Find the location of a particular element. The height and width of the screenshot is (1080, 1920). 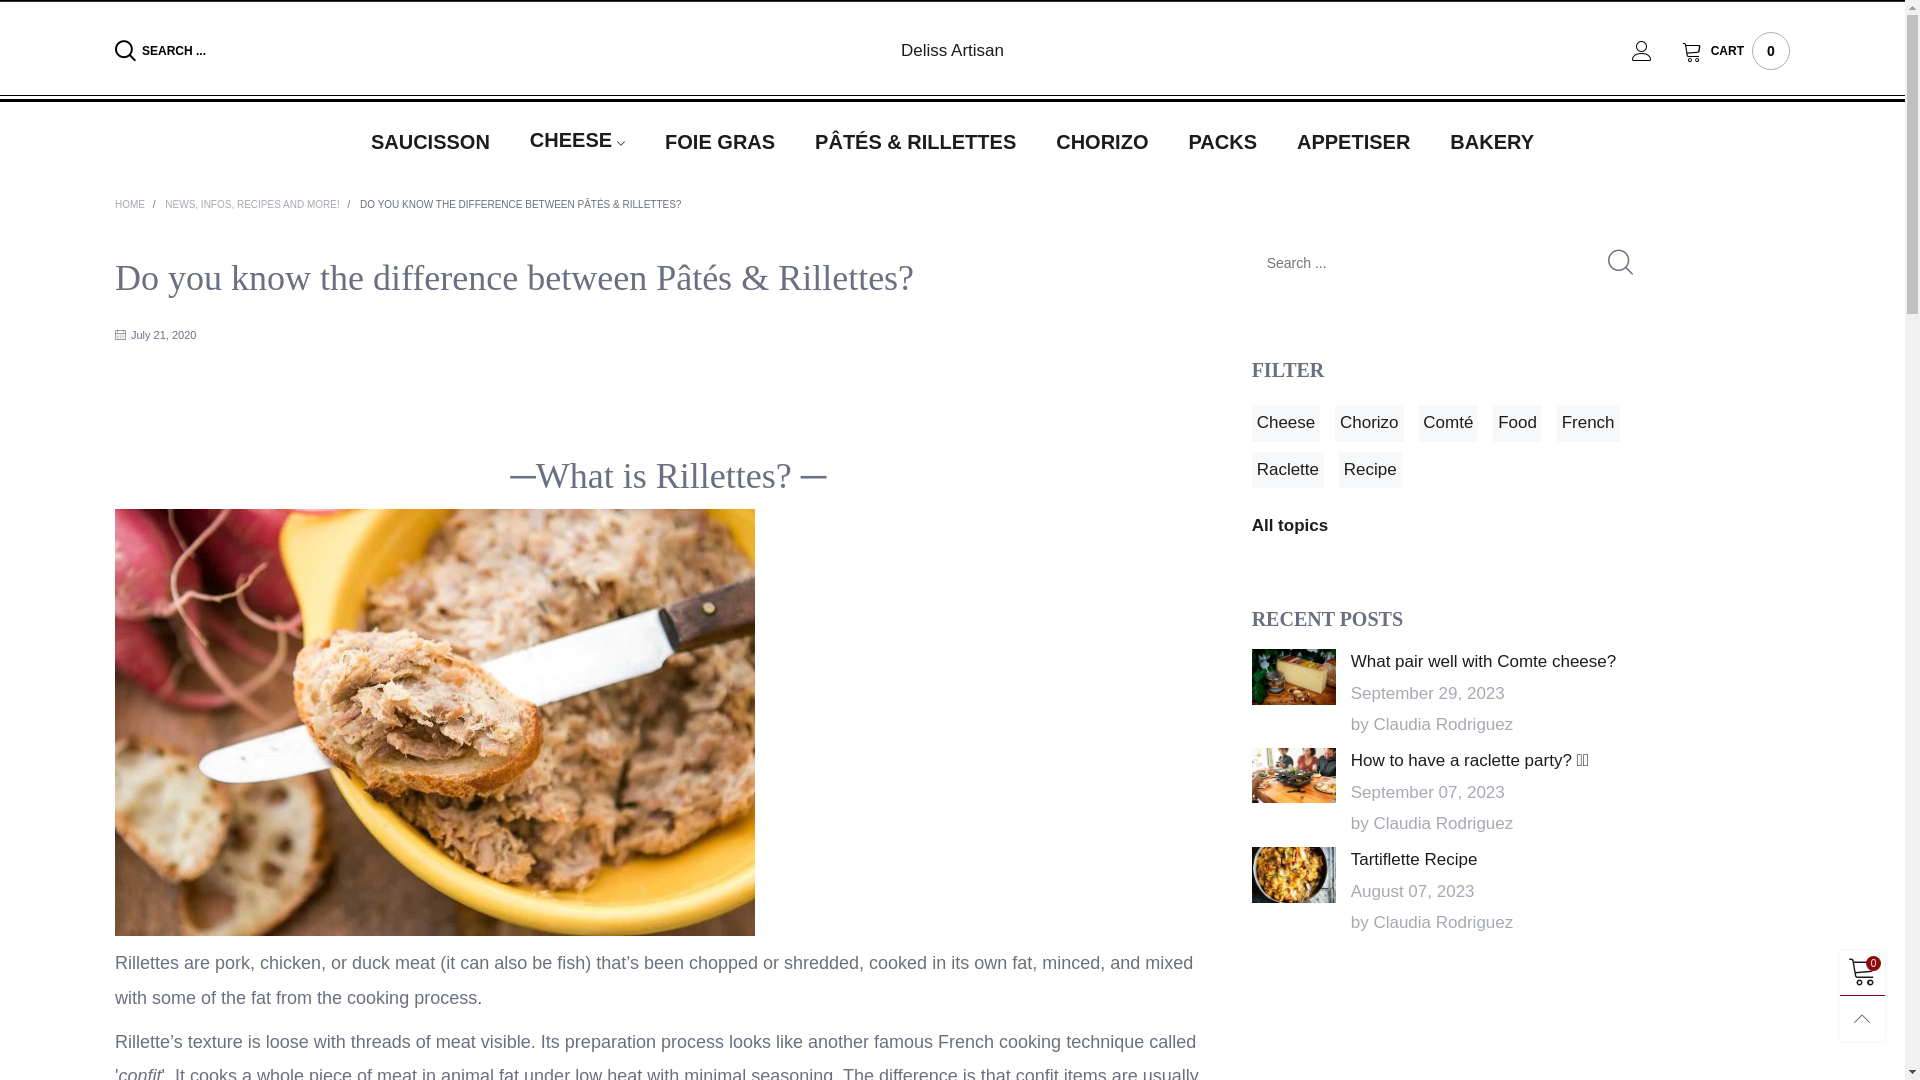

Sign In is located at coordinates (1610, 286).